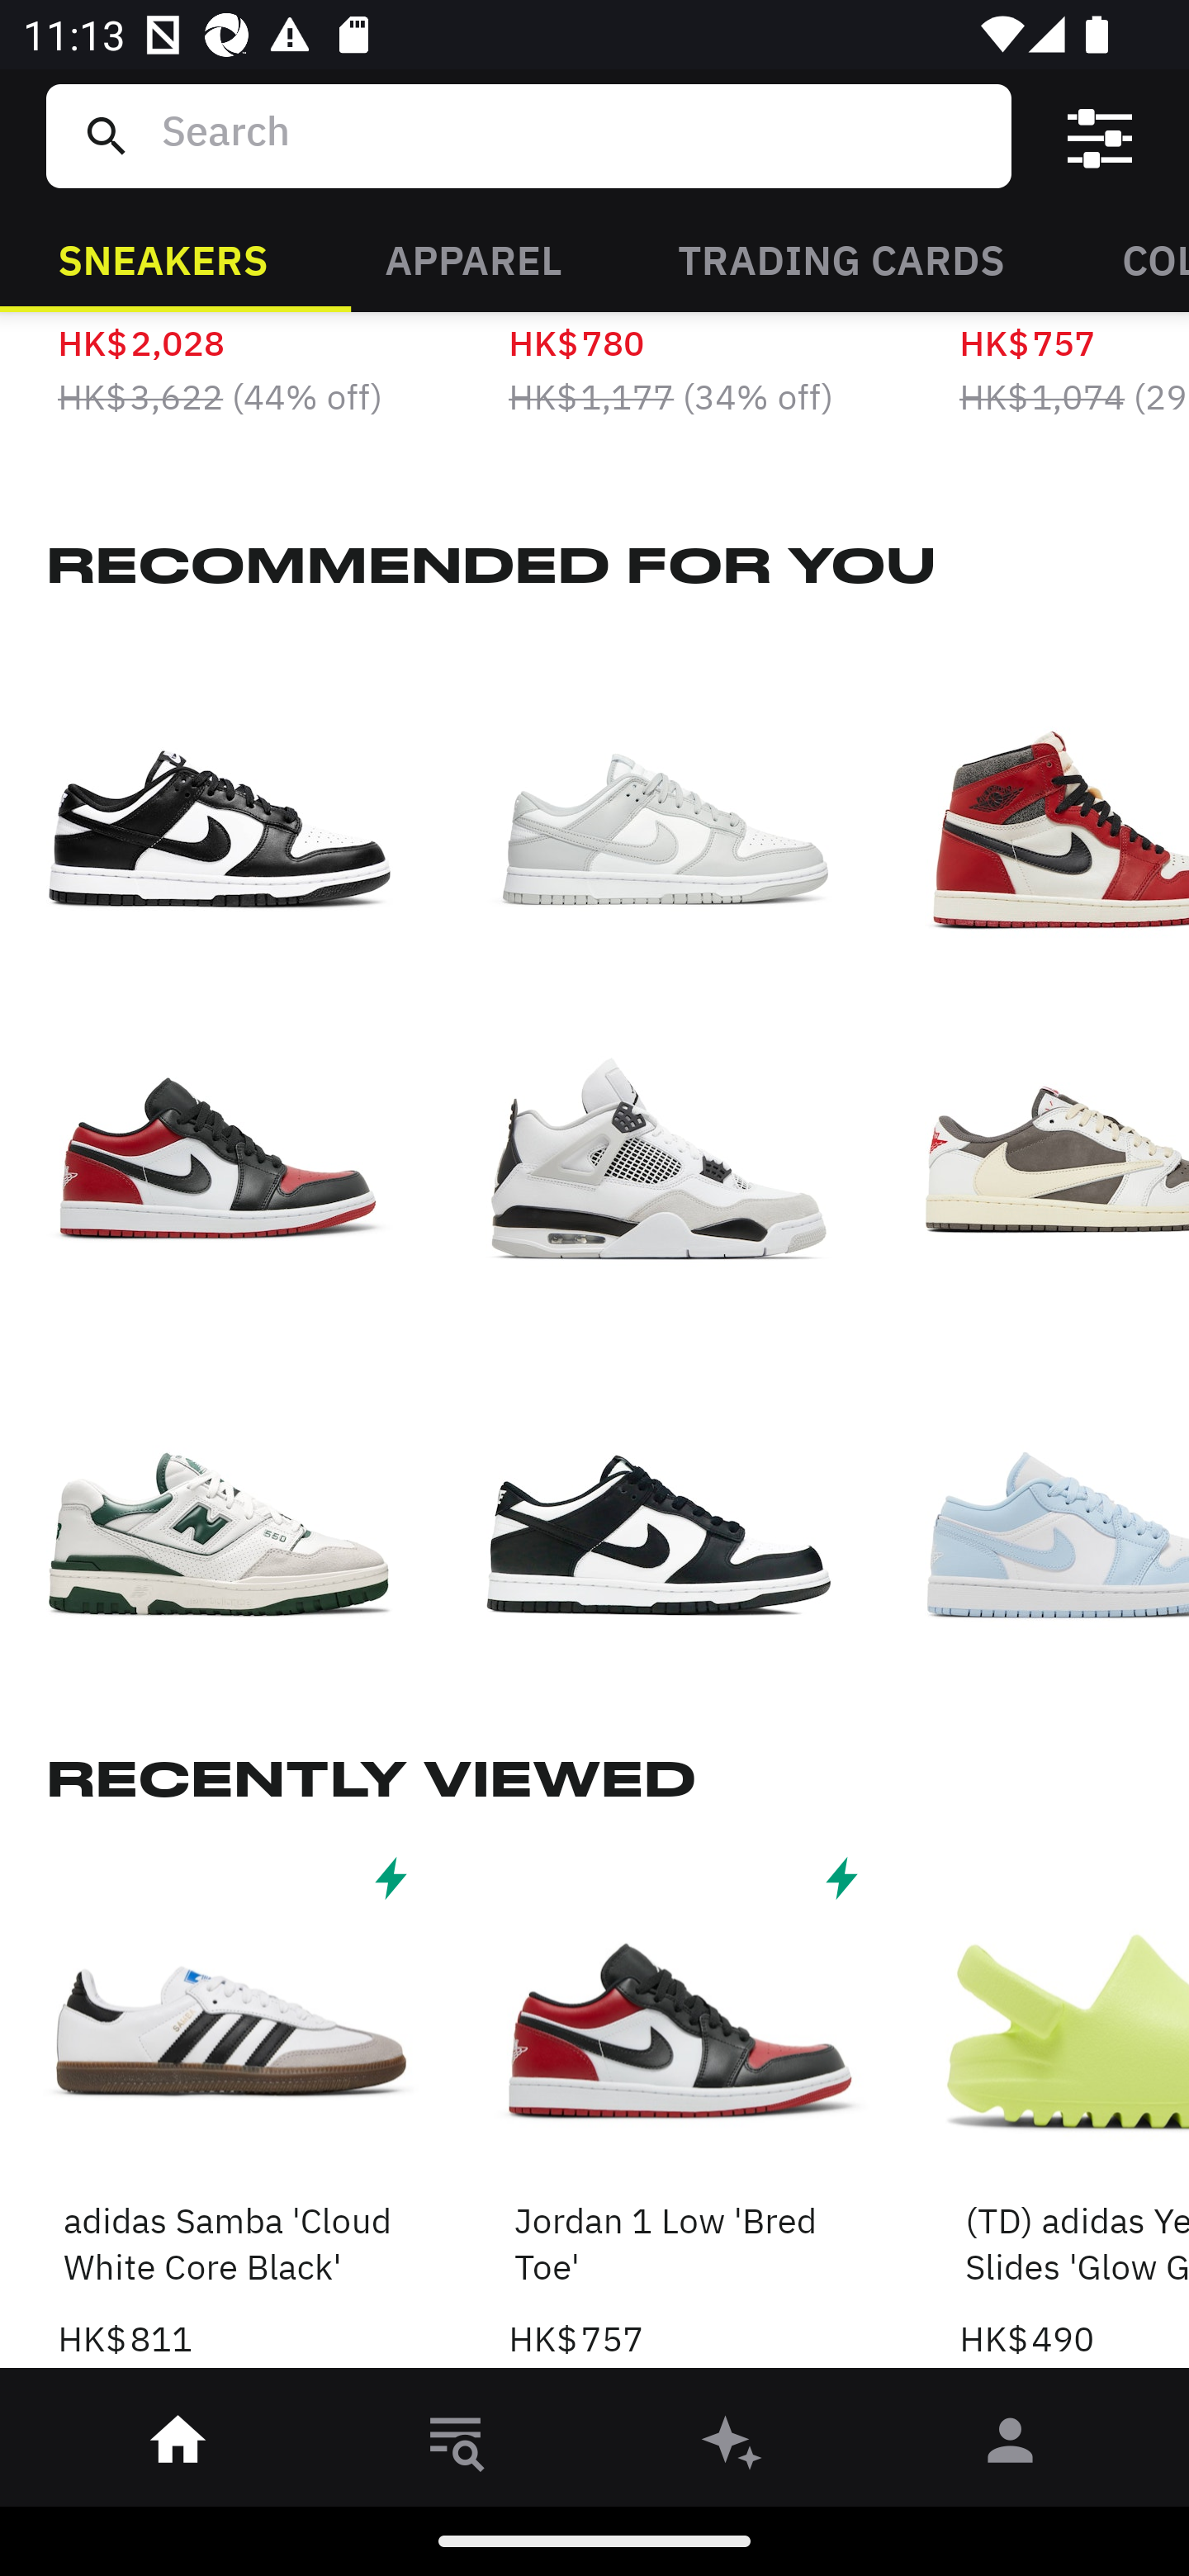 The width and height of the screenshot is (1189, 2576). Describe the element at coordinates (841, 258) in the screenshot. I see `TRADING CARDS` at that location.